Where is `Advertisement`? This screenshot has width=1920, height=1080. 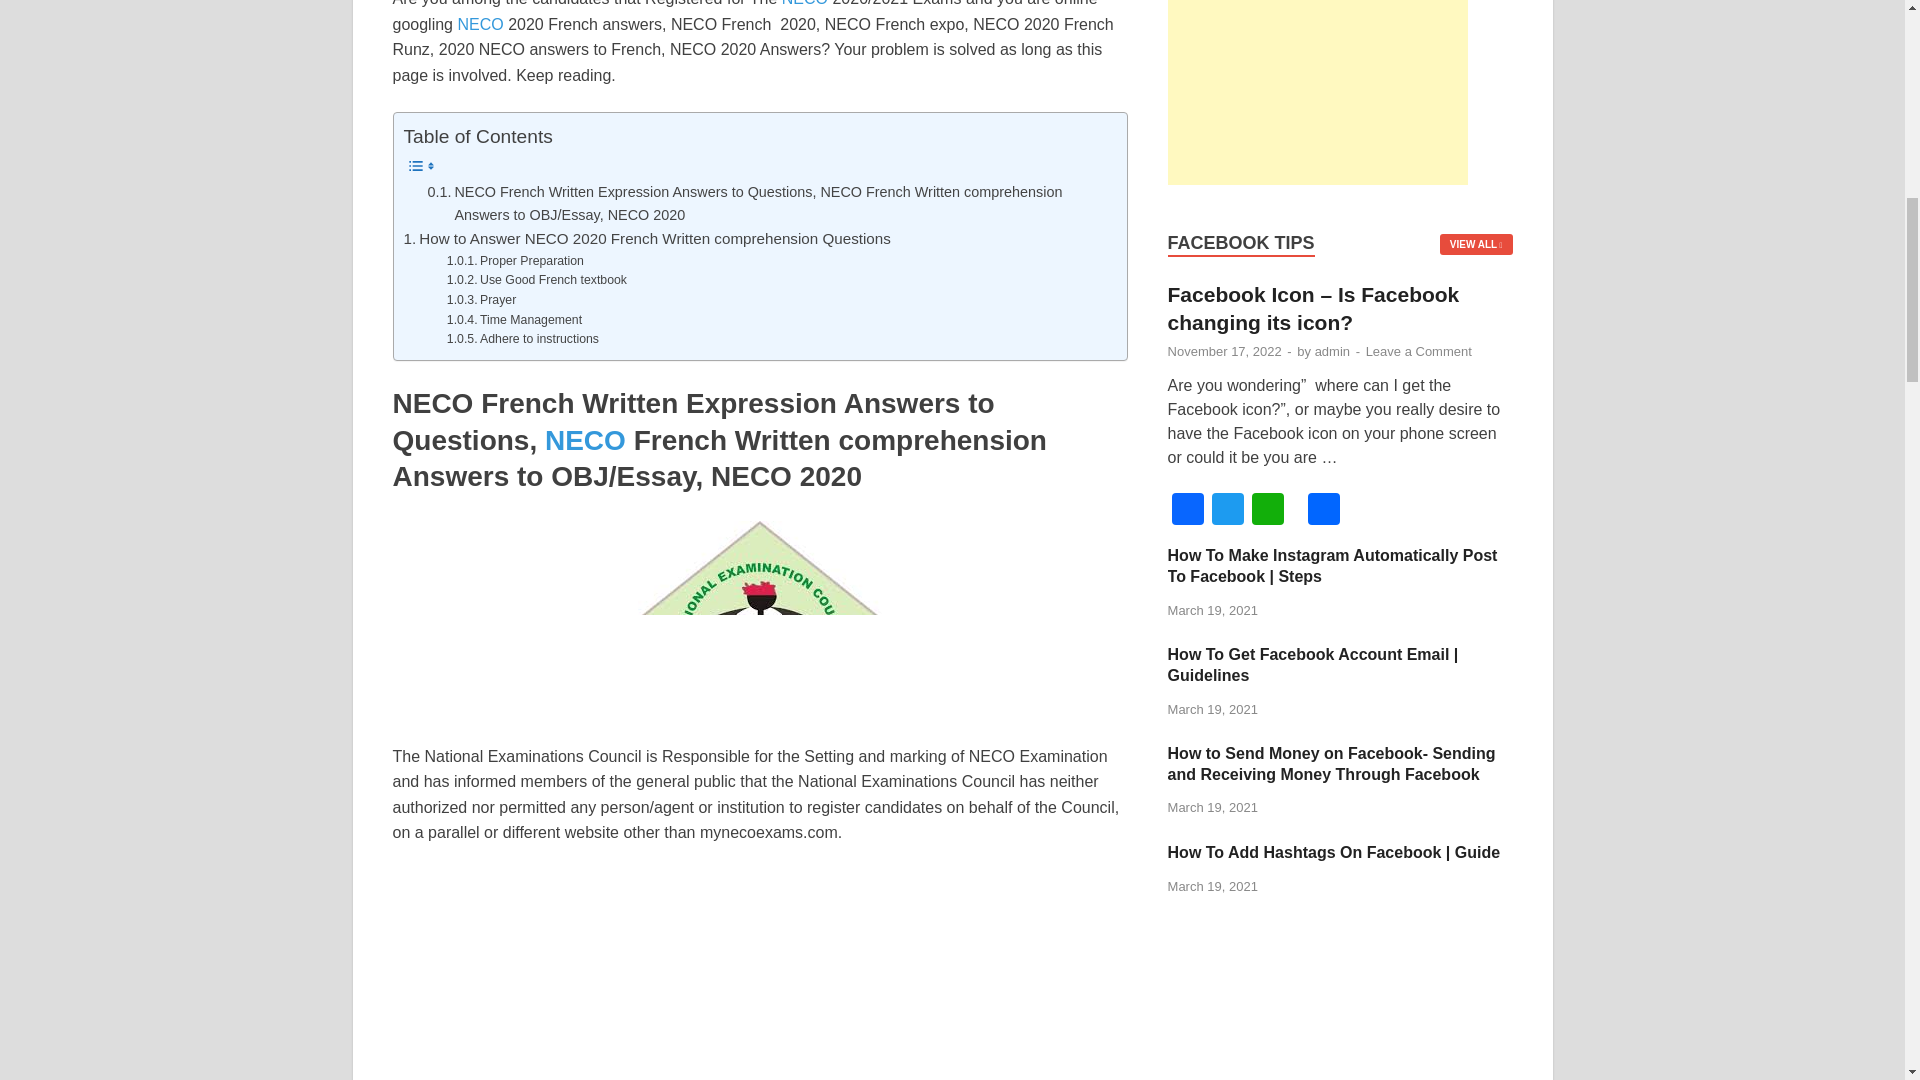 Advertisement is located at coordinates (759, 975).